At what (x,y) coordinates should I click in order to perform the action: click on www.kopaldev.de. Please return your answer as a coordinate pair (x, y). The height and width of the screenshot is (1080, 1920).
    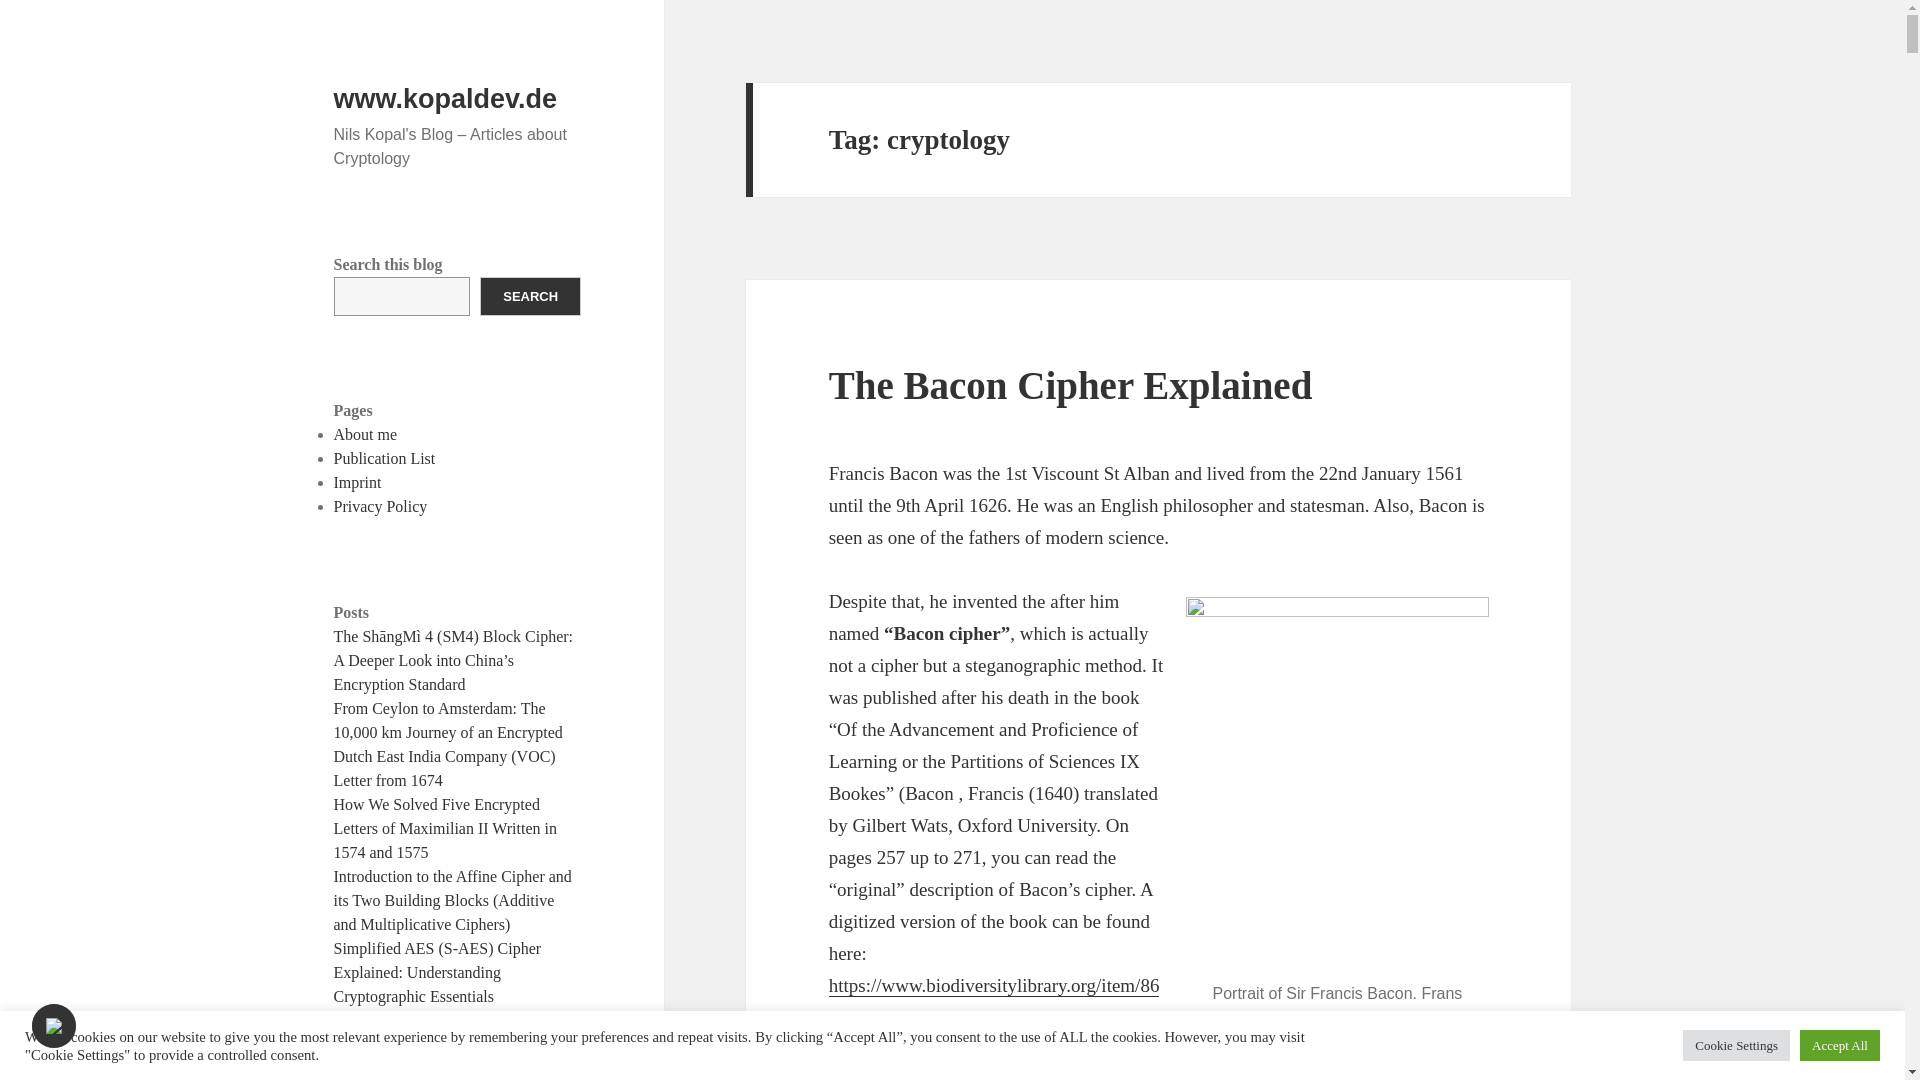
    Looking at the image, I should click on (446, 99).